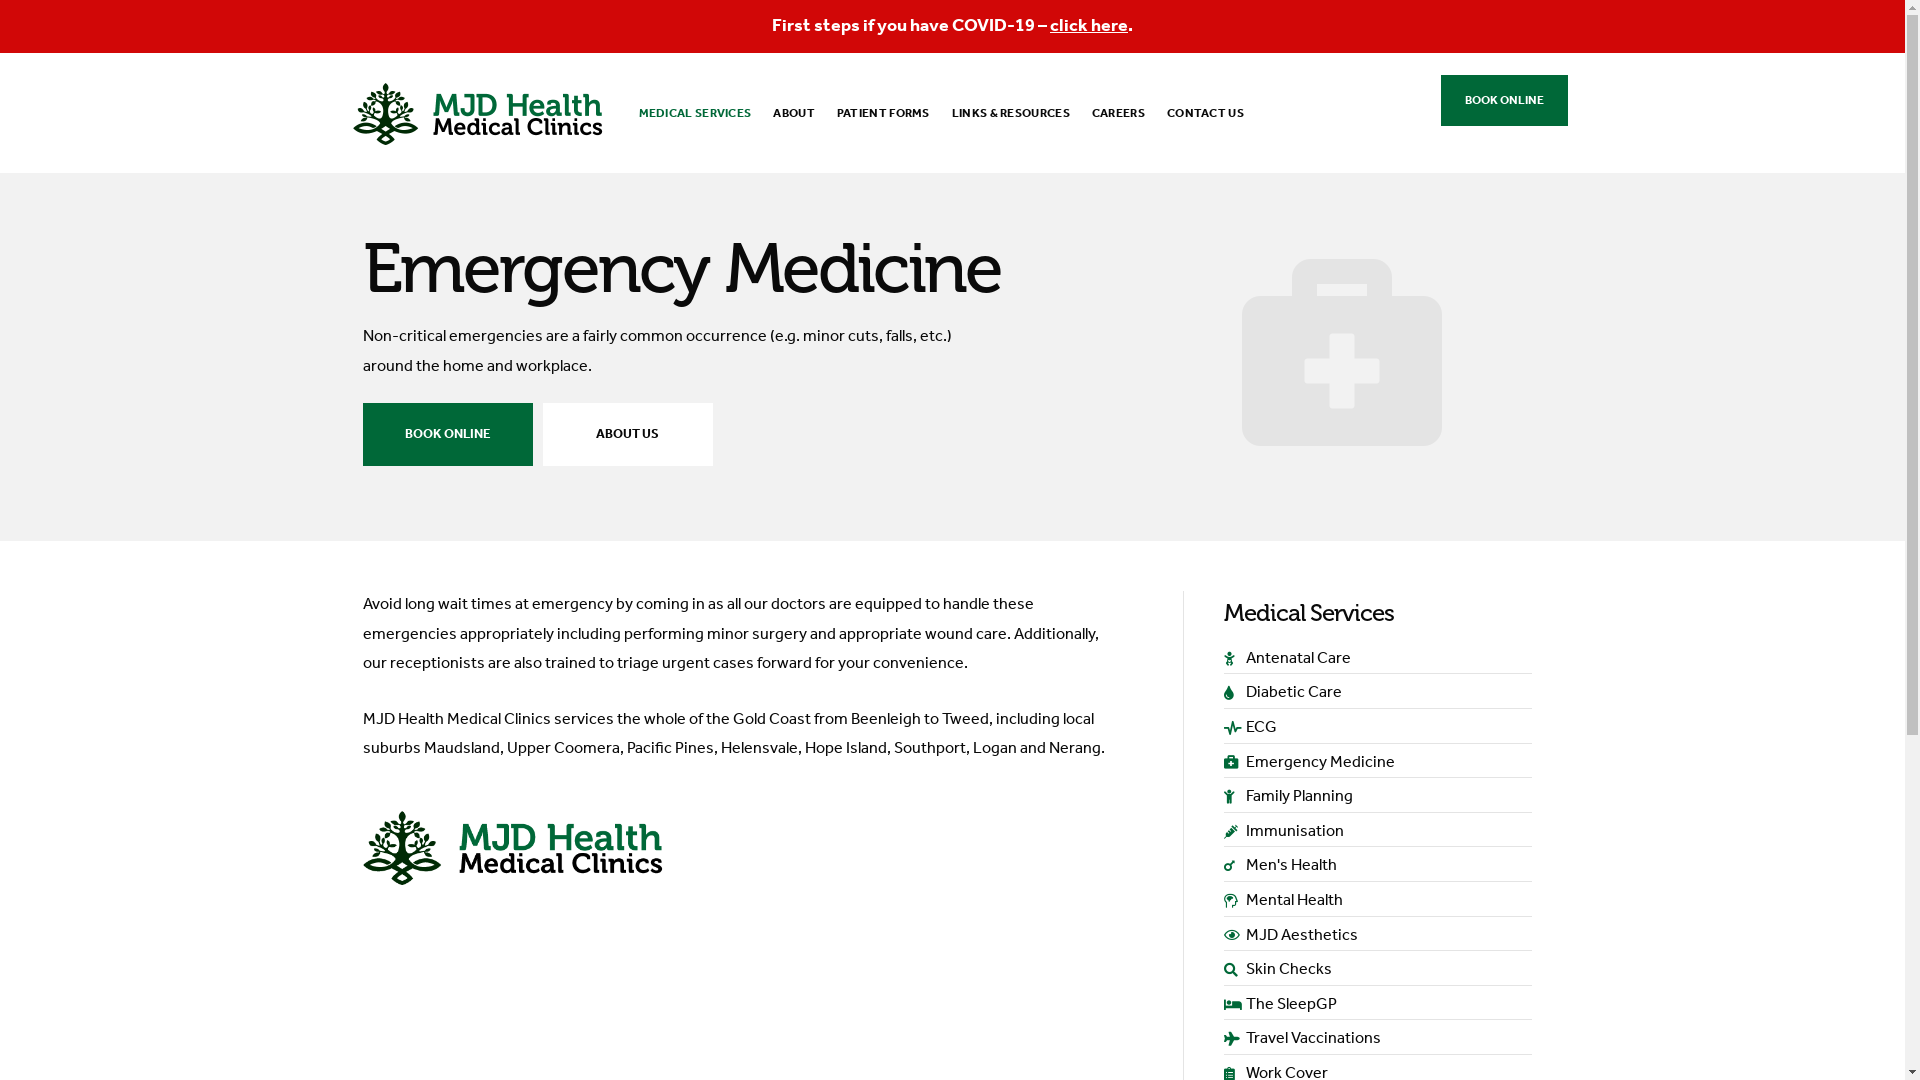 Image resolution: width=1920 pixels, height=1080 pixels. I want to click on Antenatal Care, so click(1378, 660).